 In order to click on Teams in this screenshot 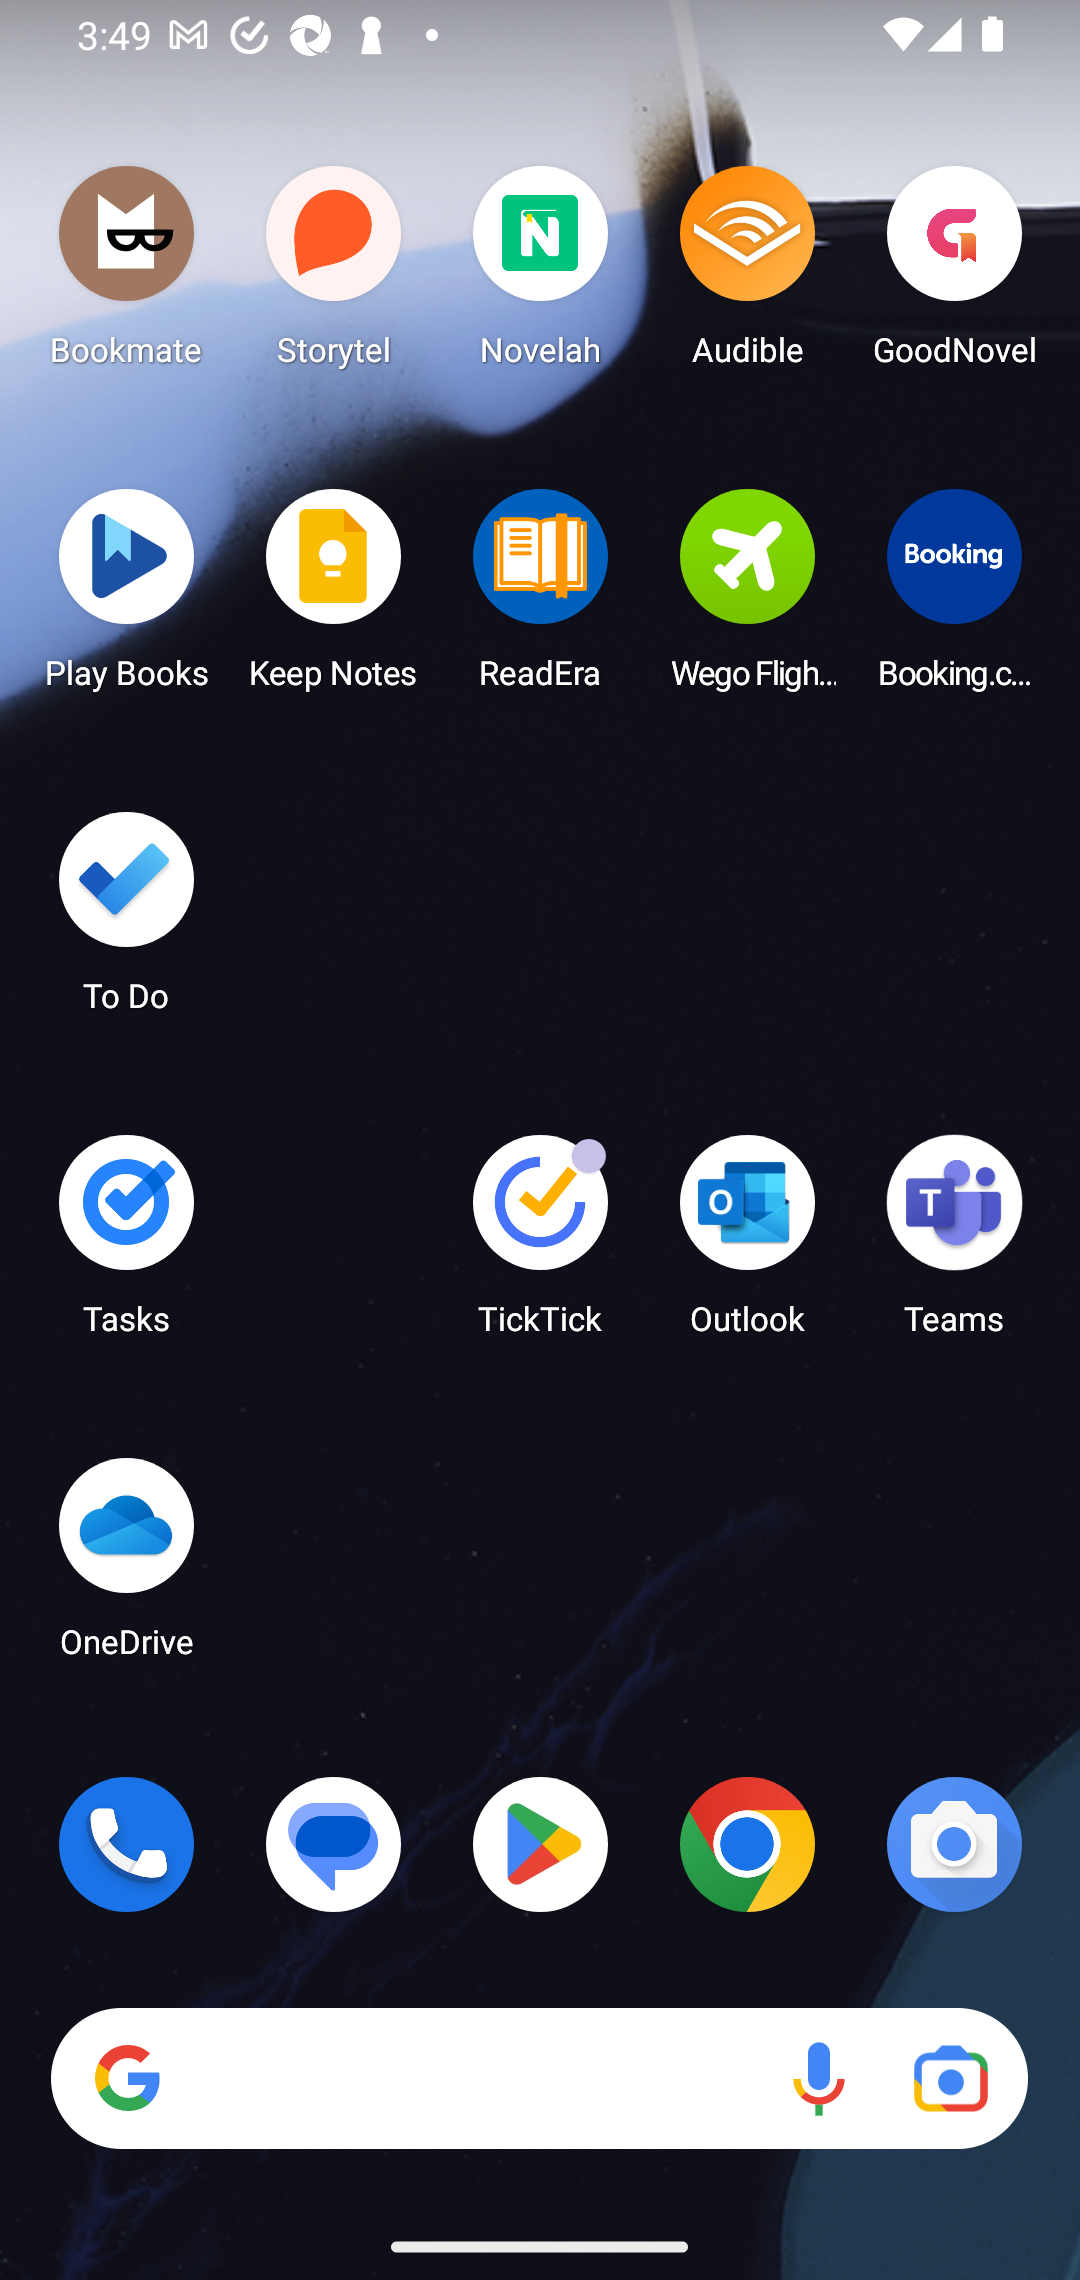, I will do `click(954, 1244)`.